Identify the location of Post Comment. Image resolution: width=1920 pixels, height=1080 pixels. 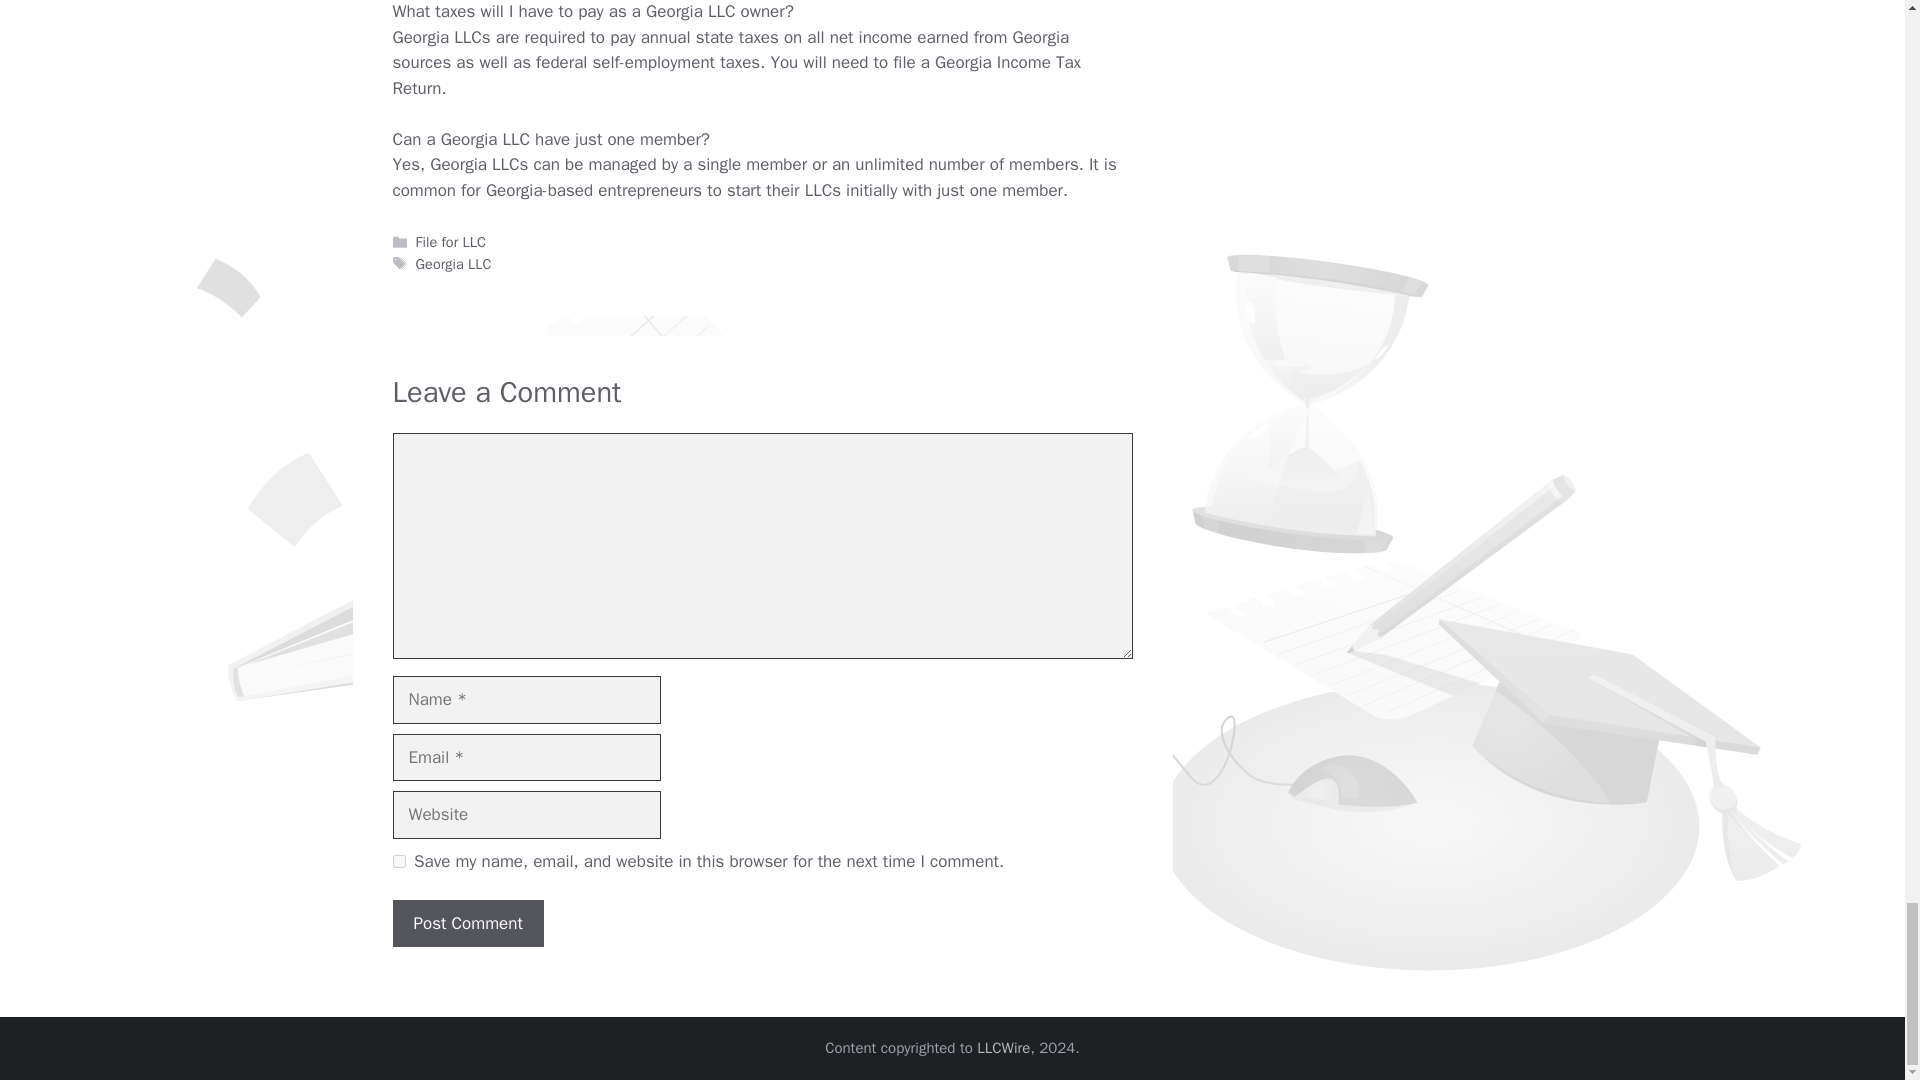
(467, 924).